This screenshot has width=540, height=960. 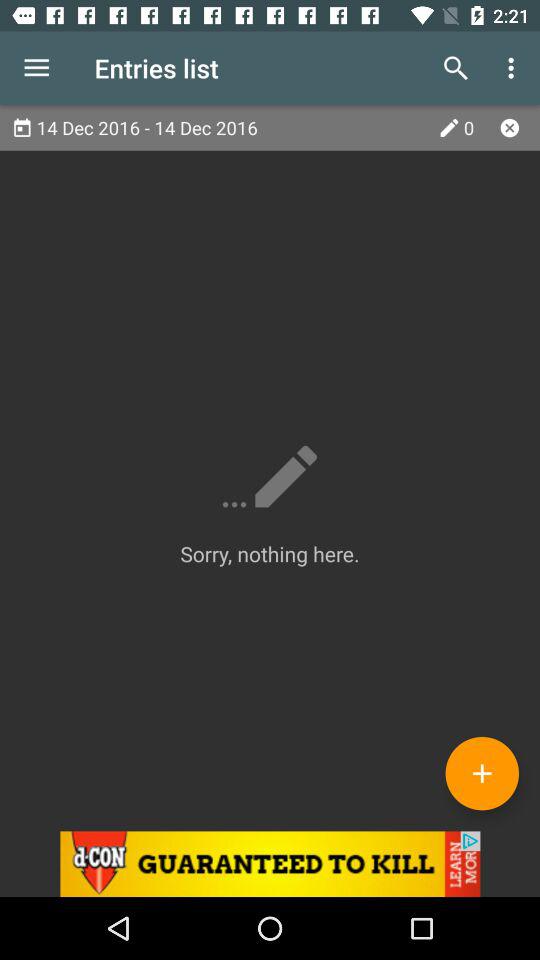 I want to click on add icon, so click(x=482, y=773).